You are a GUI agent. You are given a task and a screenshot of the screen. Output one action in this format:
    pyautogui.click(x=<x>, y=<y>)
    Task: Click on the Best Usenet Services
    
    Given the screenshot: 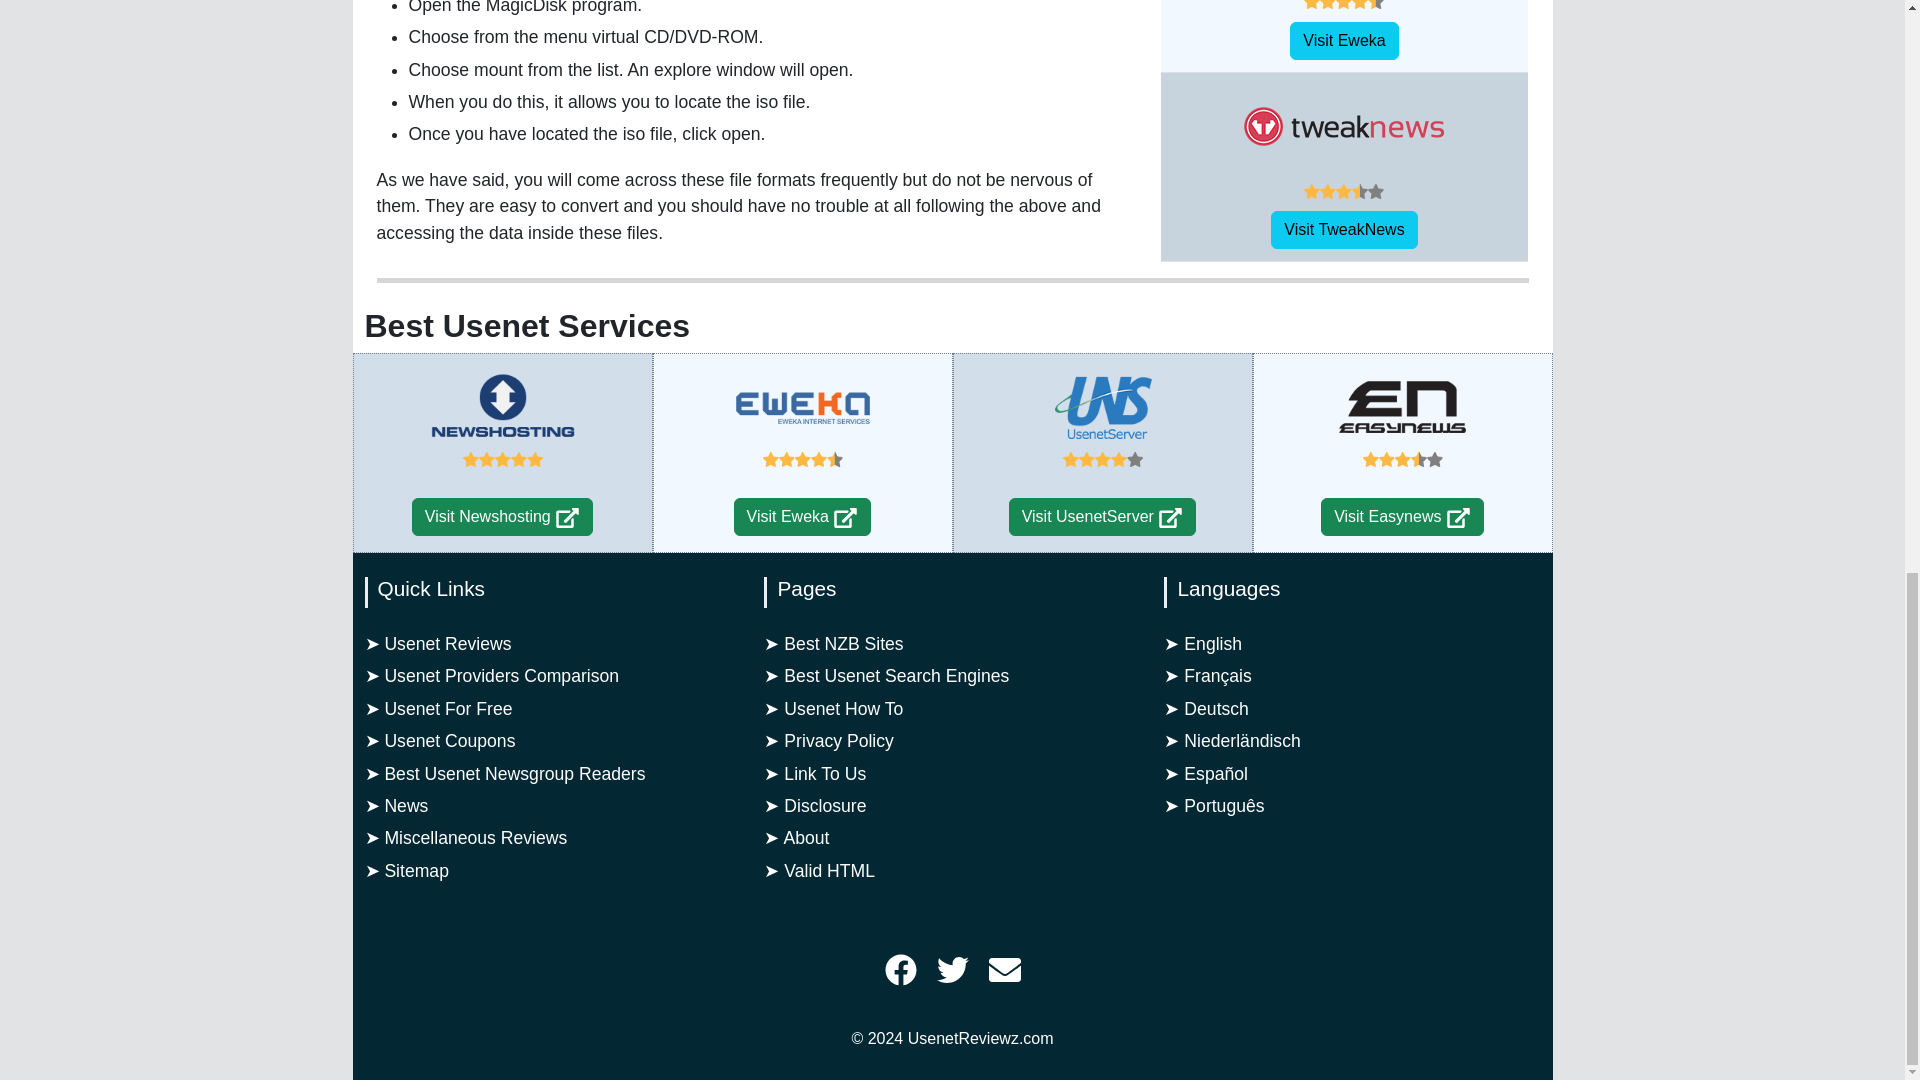 What is the action you would take?
    pyautogui.click(x=526, y=326)
    